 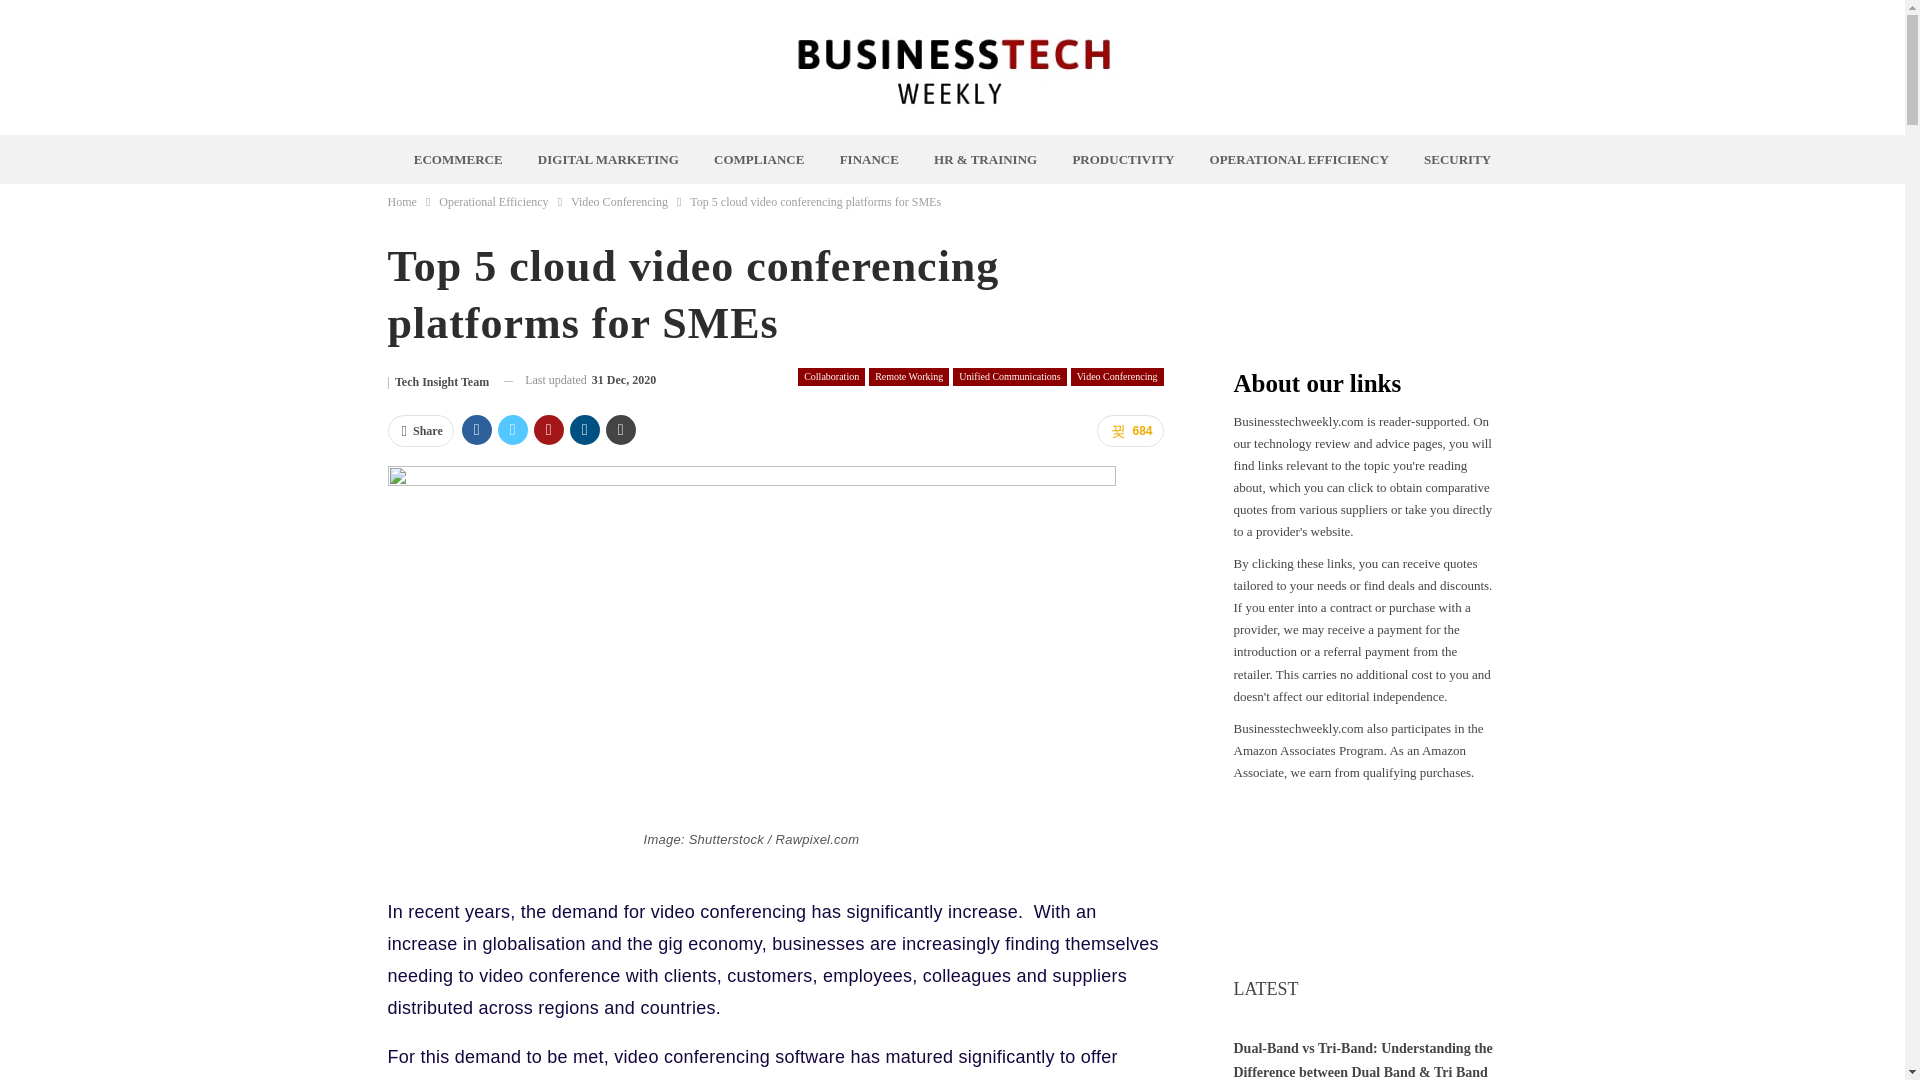 What do you see at coordinates (619, 202) in the screenshot?
I see `Video Conferencing` at bounding box center [619, 202].